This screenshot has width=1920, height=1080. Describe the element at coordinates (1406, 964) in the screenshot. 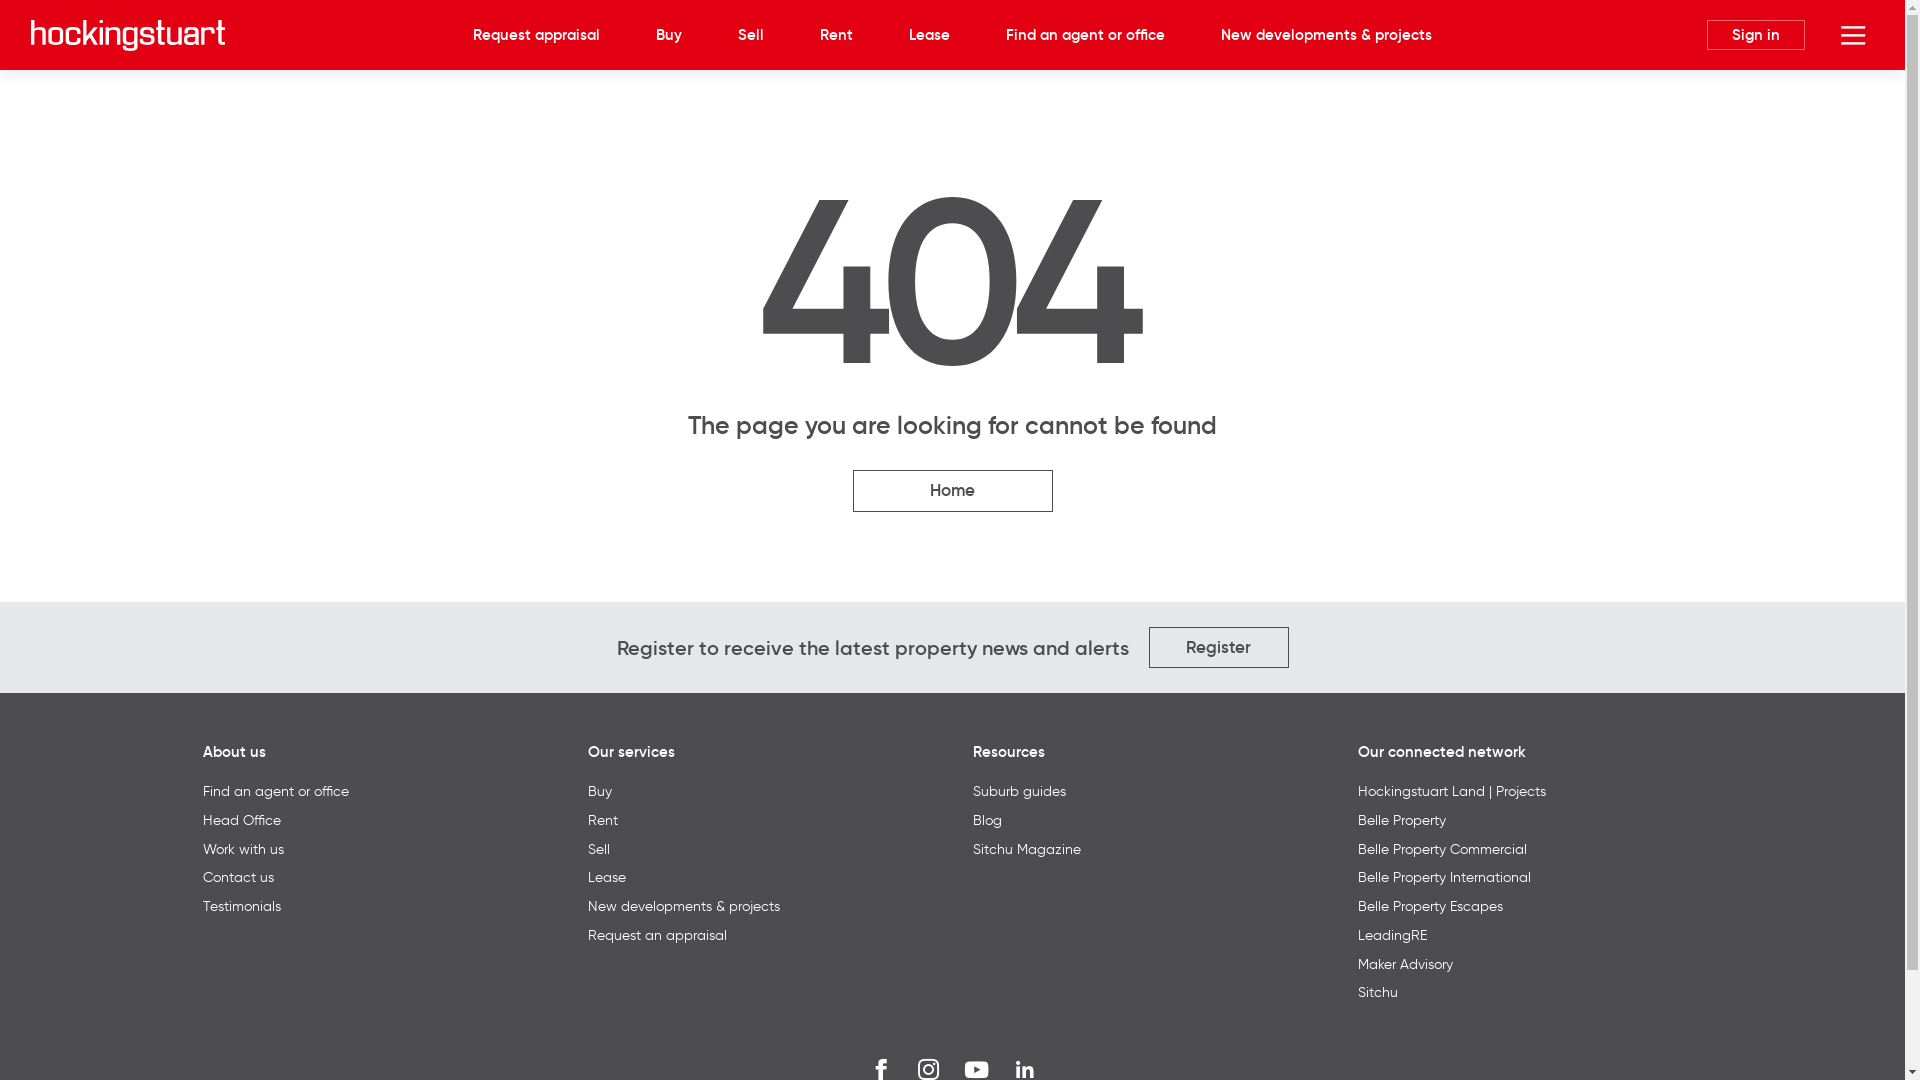

I see `Maker Advisory` at that location.